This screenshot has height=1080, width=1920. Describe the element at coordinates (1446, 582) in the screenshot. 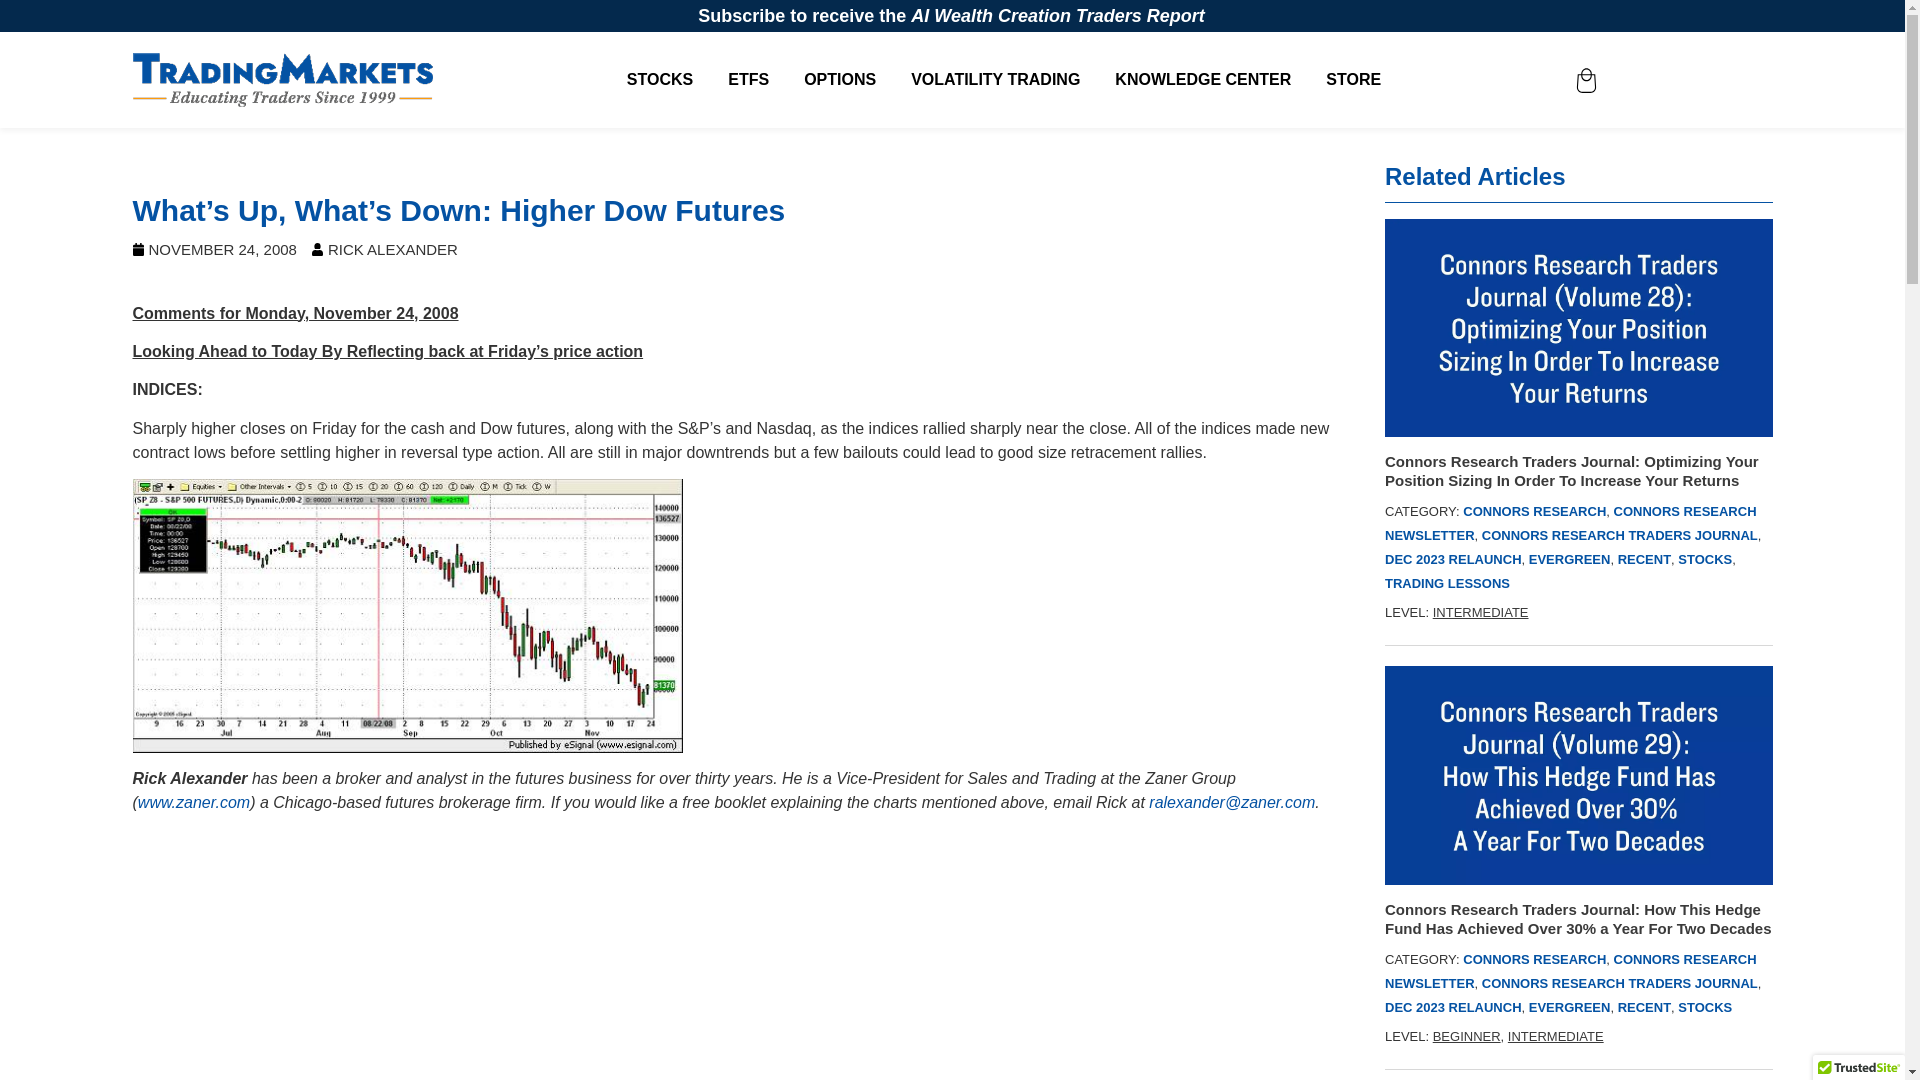

I see `TRADING LESSONS` at that location.